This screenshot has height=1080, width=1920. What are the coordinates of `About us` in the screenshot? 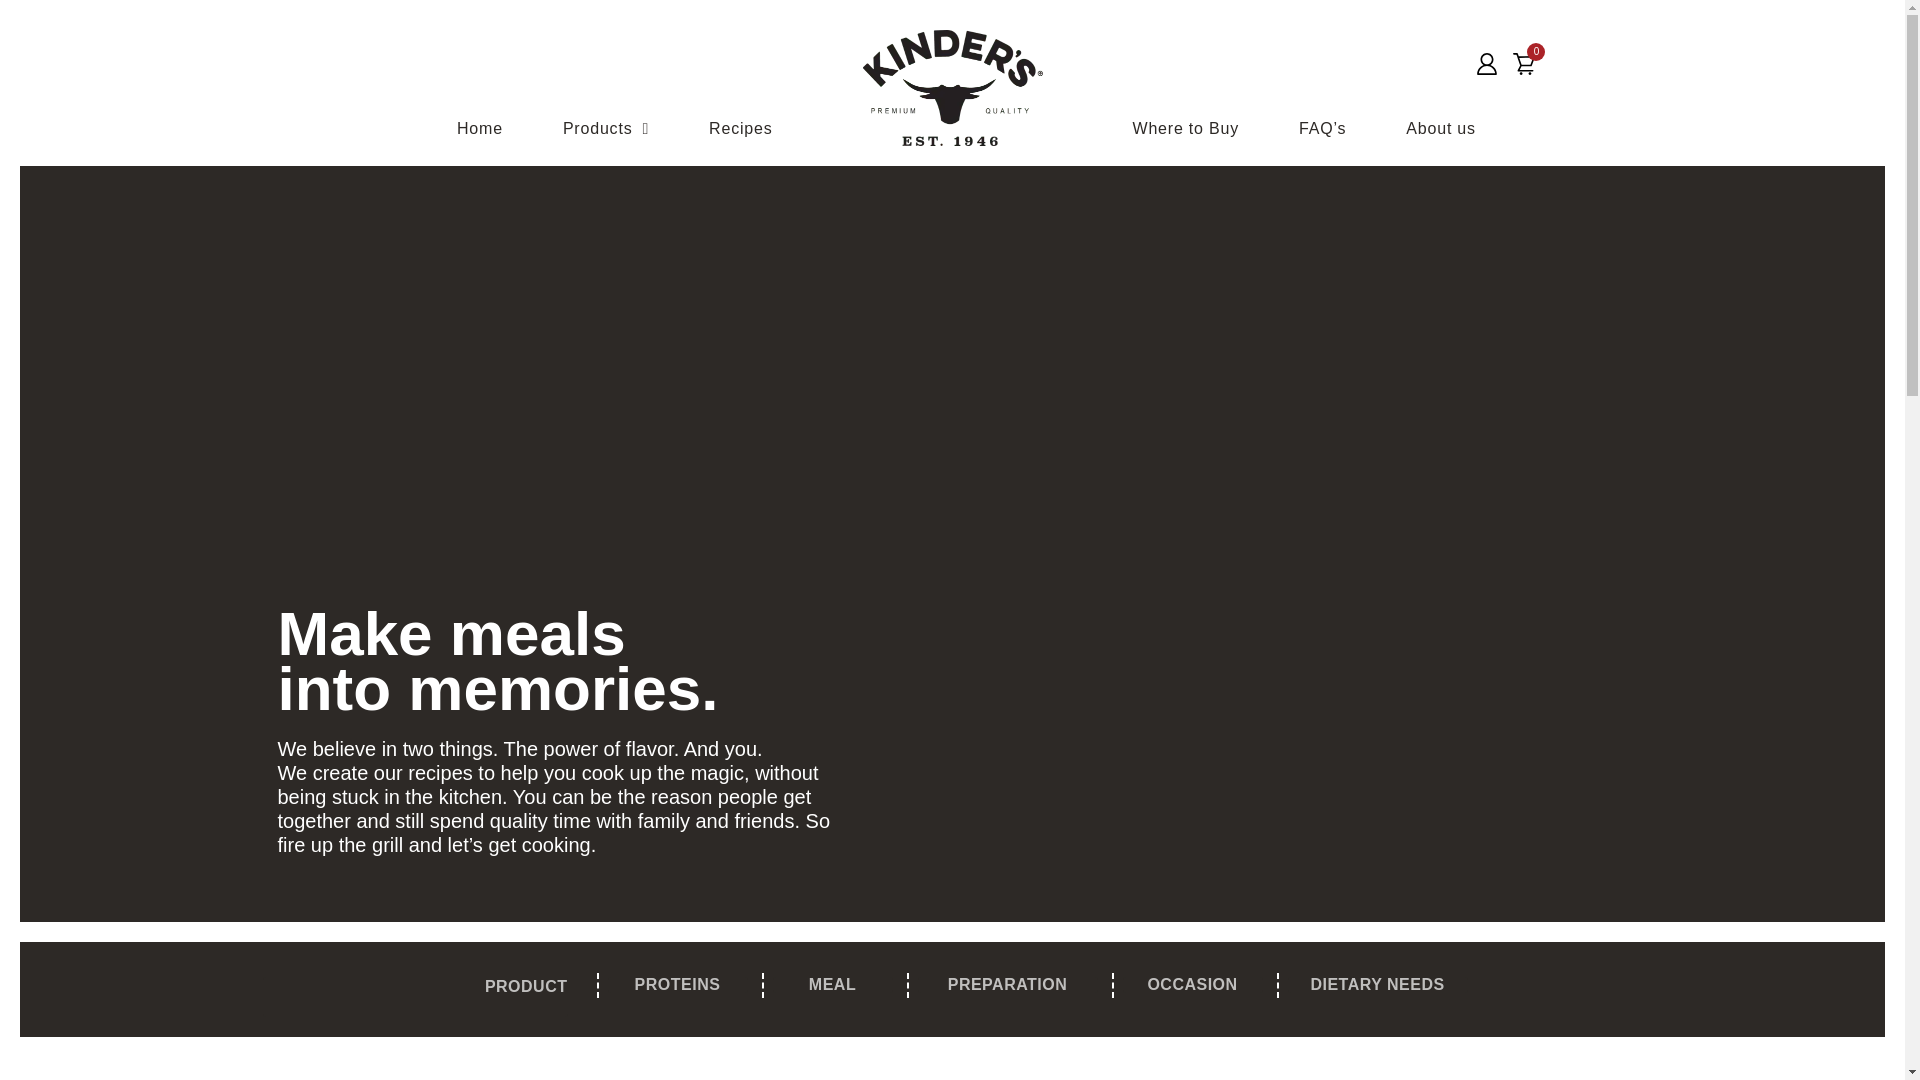 It's located at (1440, 128).